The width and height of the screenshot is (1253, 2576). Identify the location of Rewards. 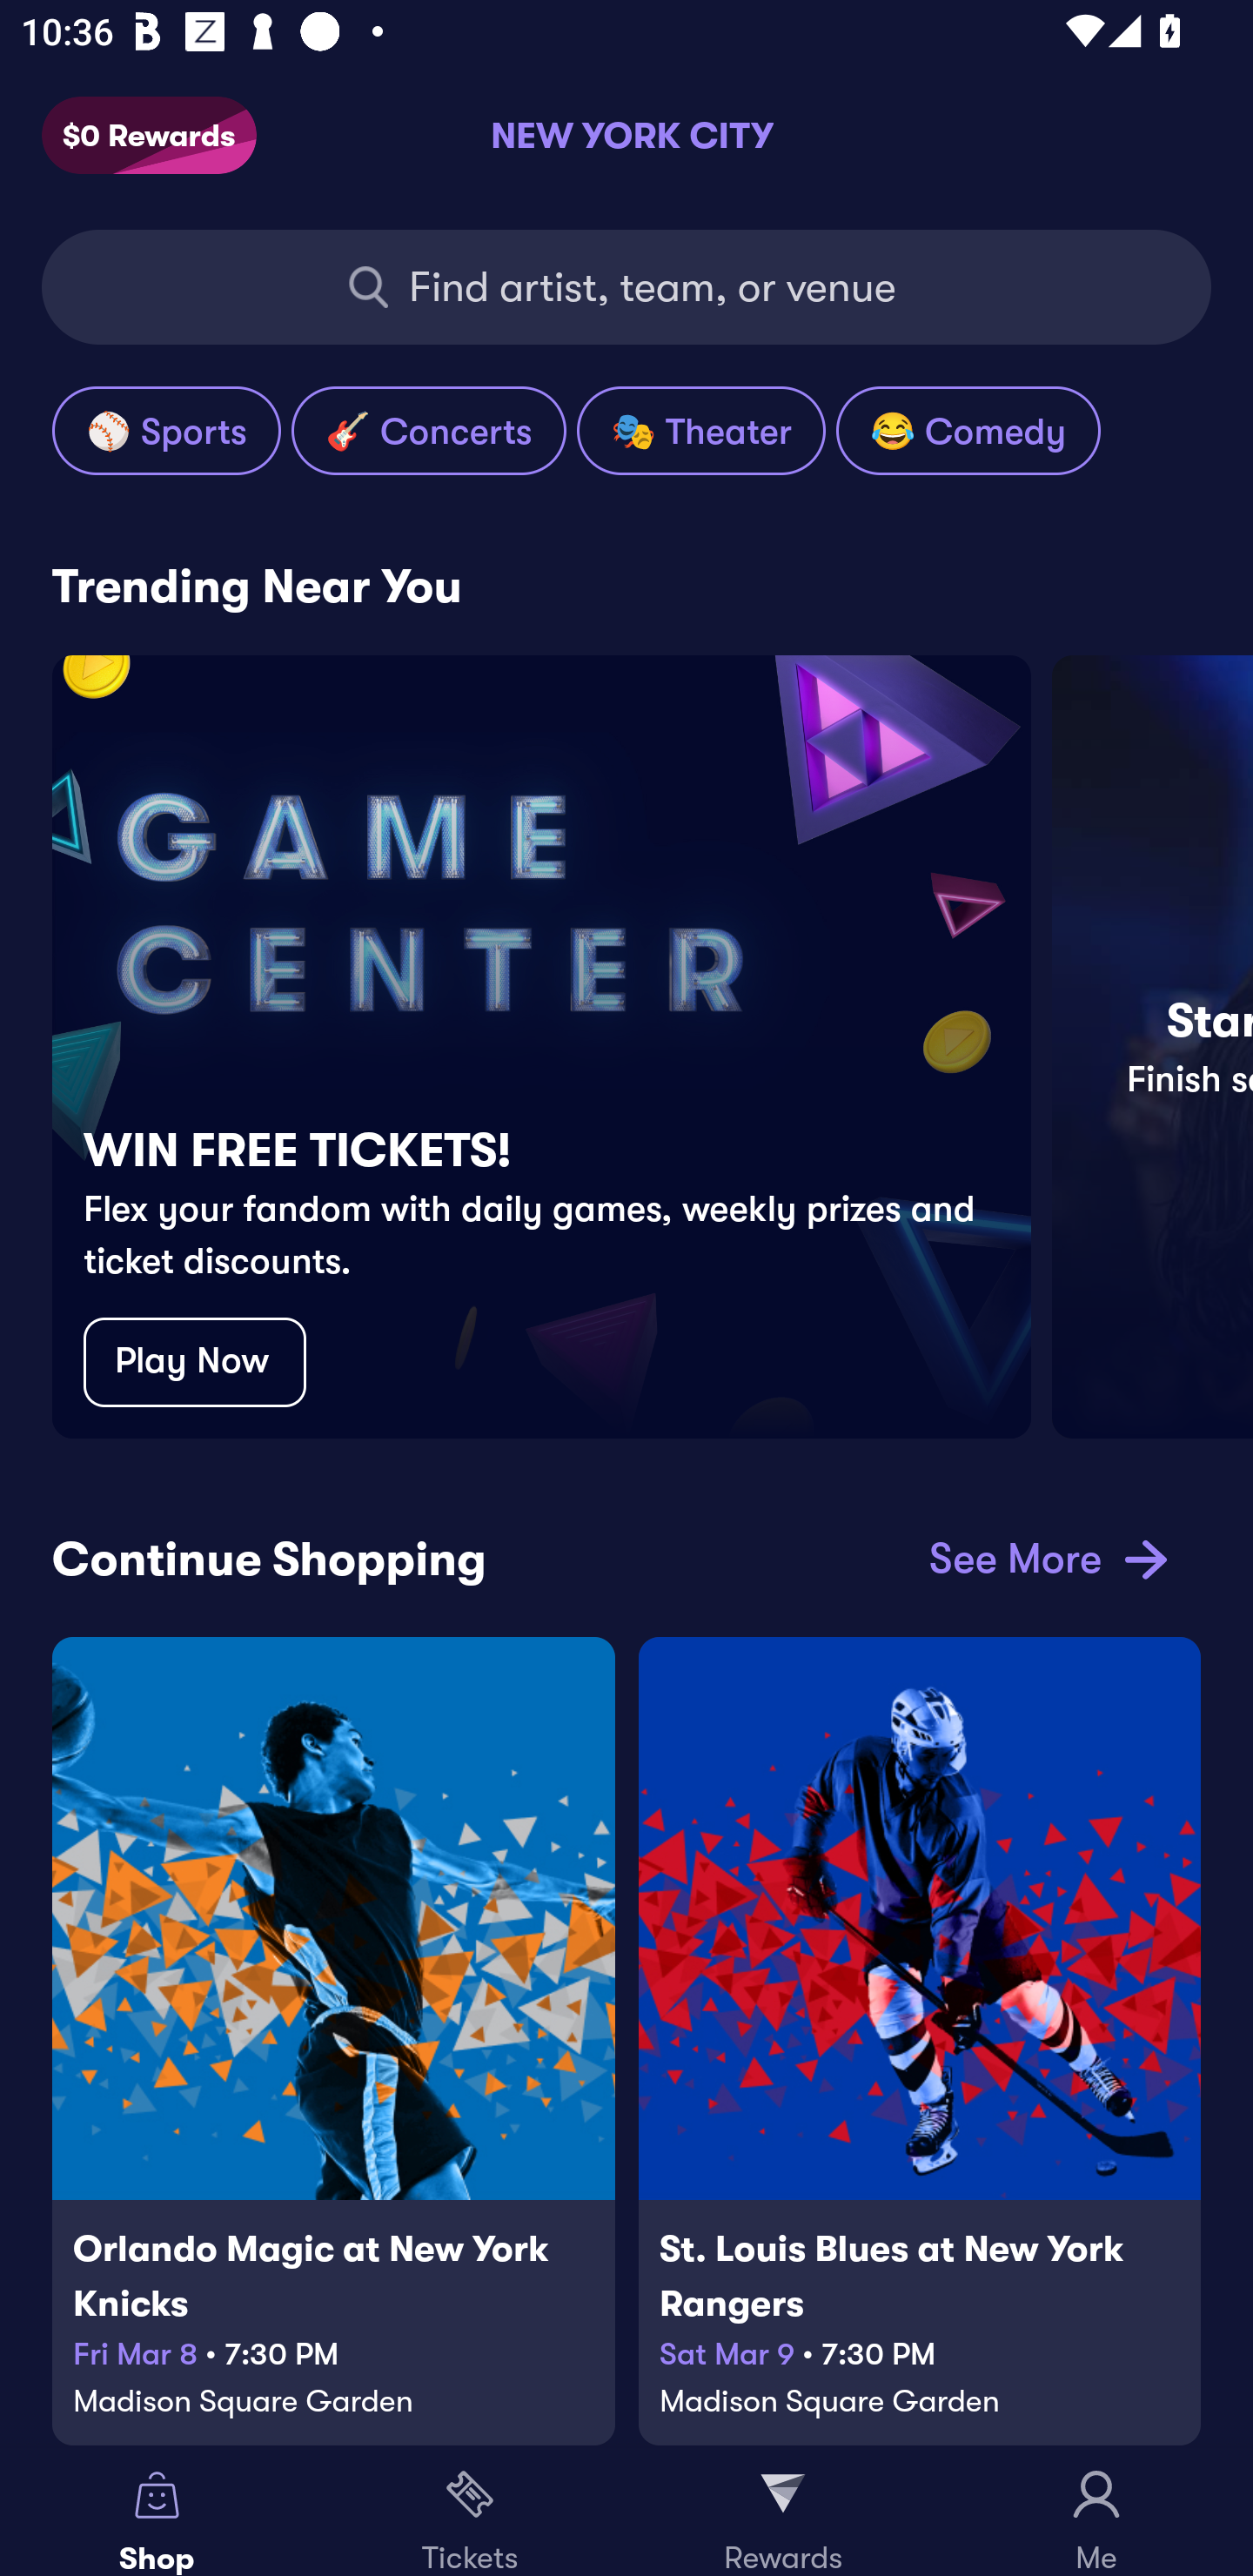
(783, 2512).